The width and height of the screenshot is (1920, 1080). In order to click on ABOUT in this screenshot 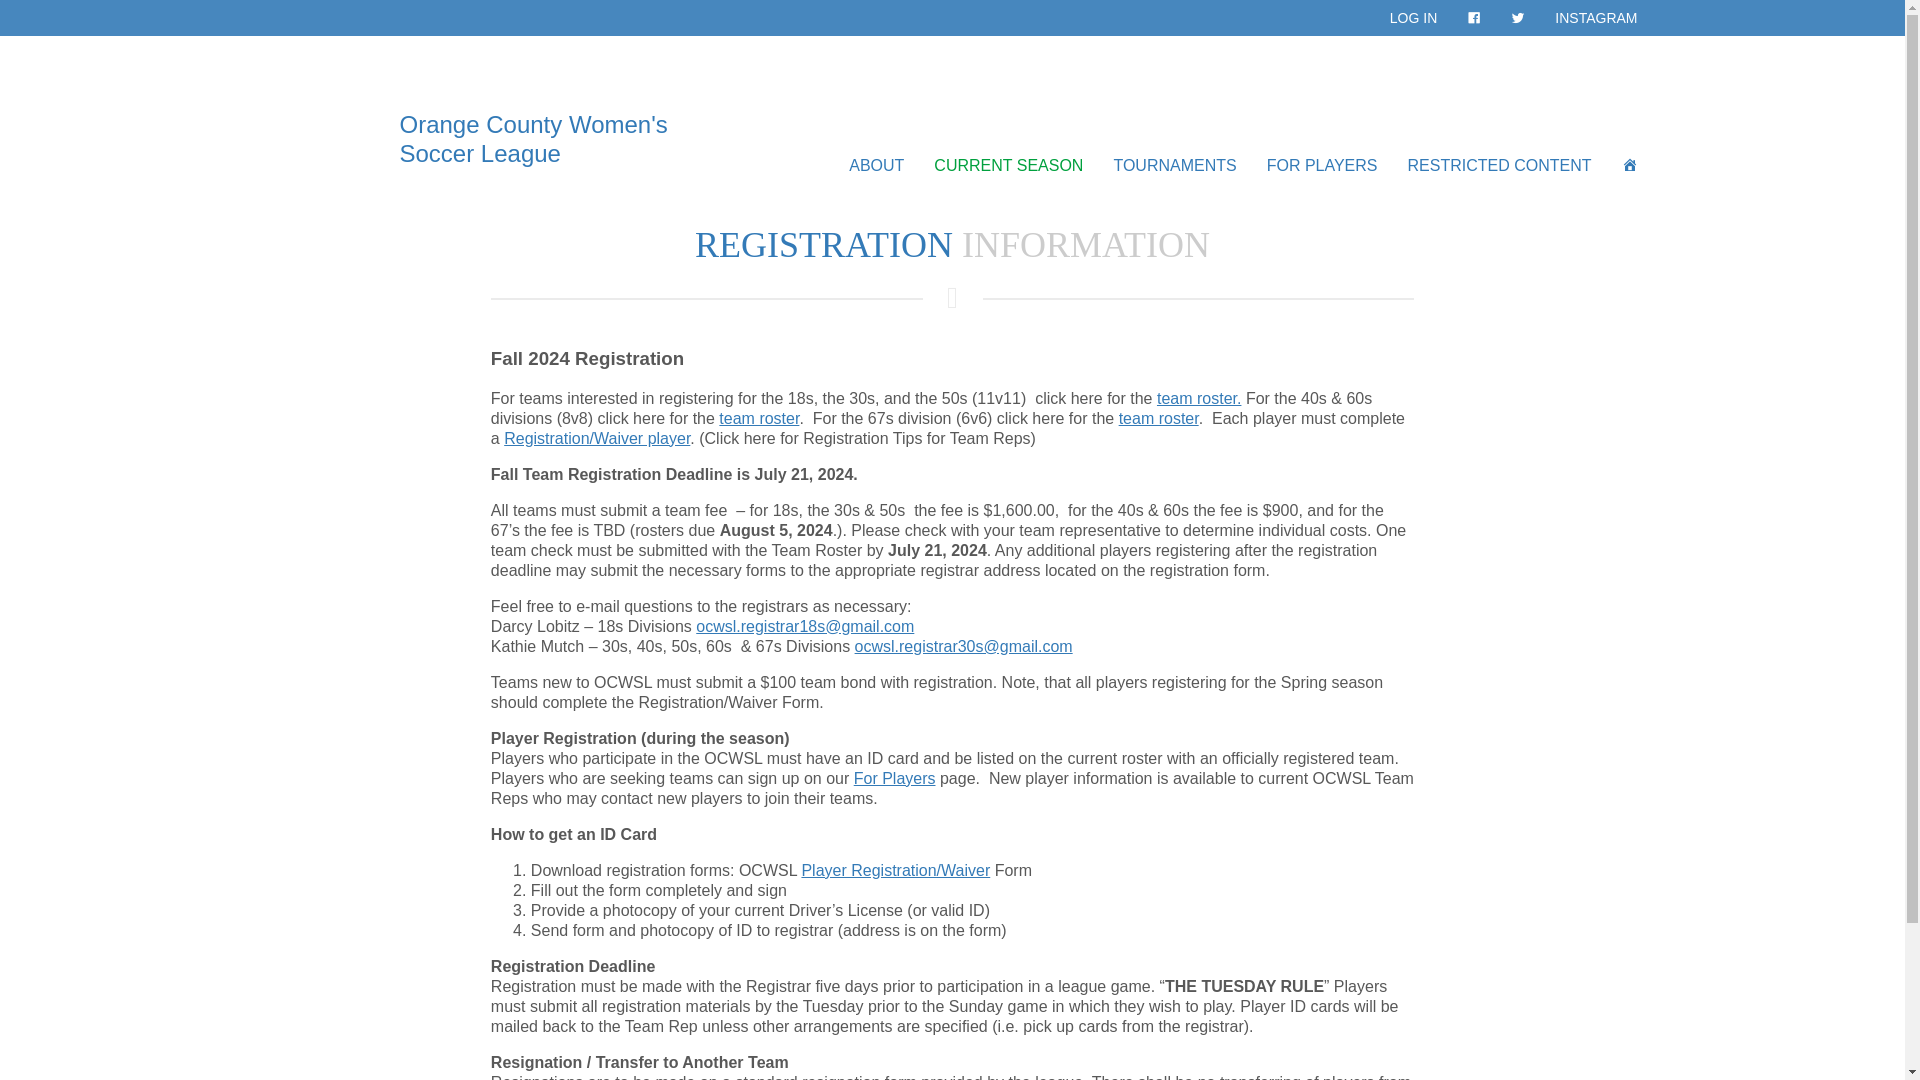, I will do `click(876, 166)`.